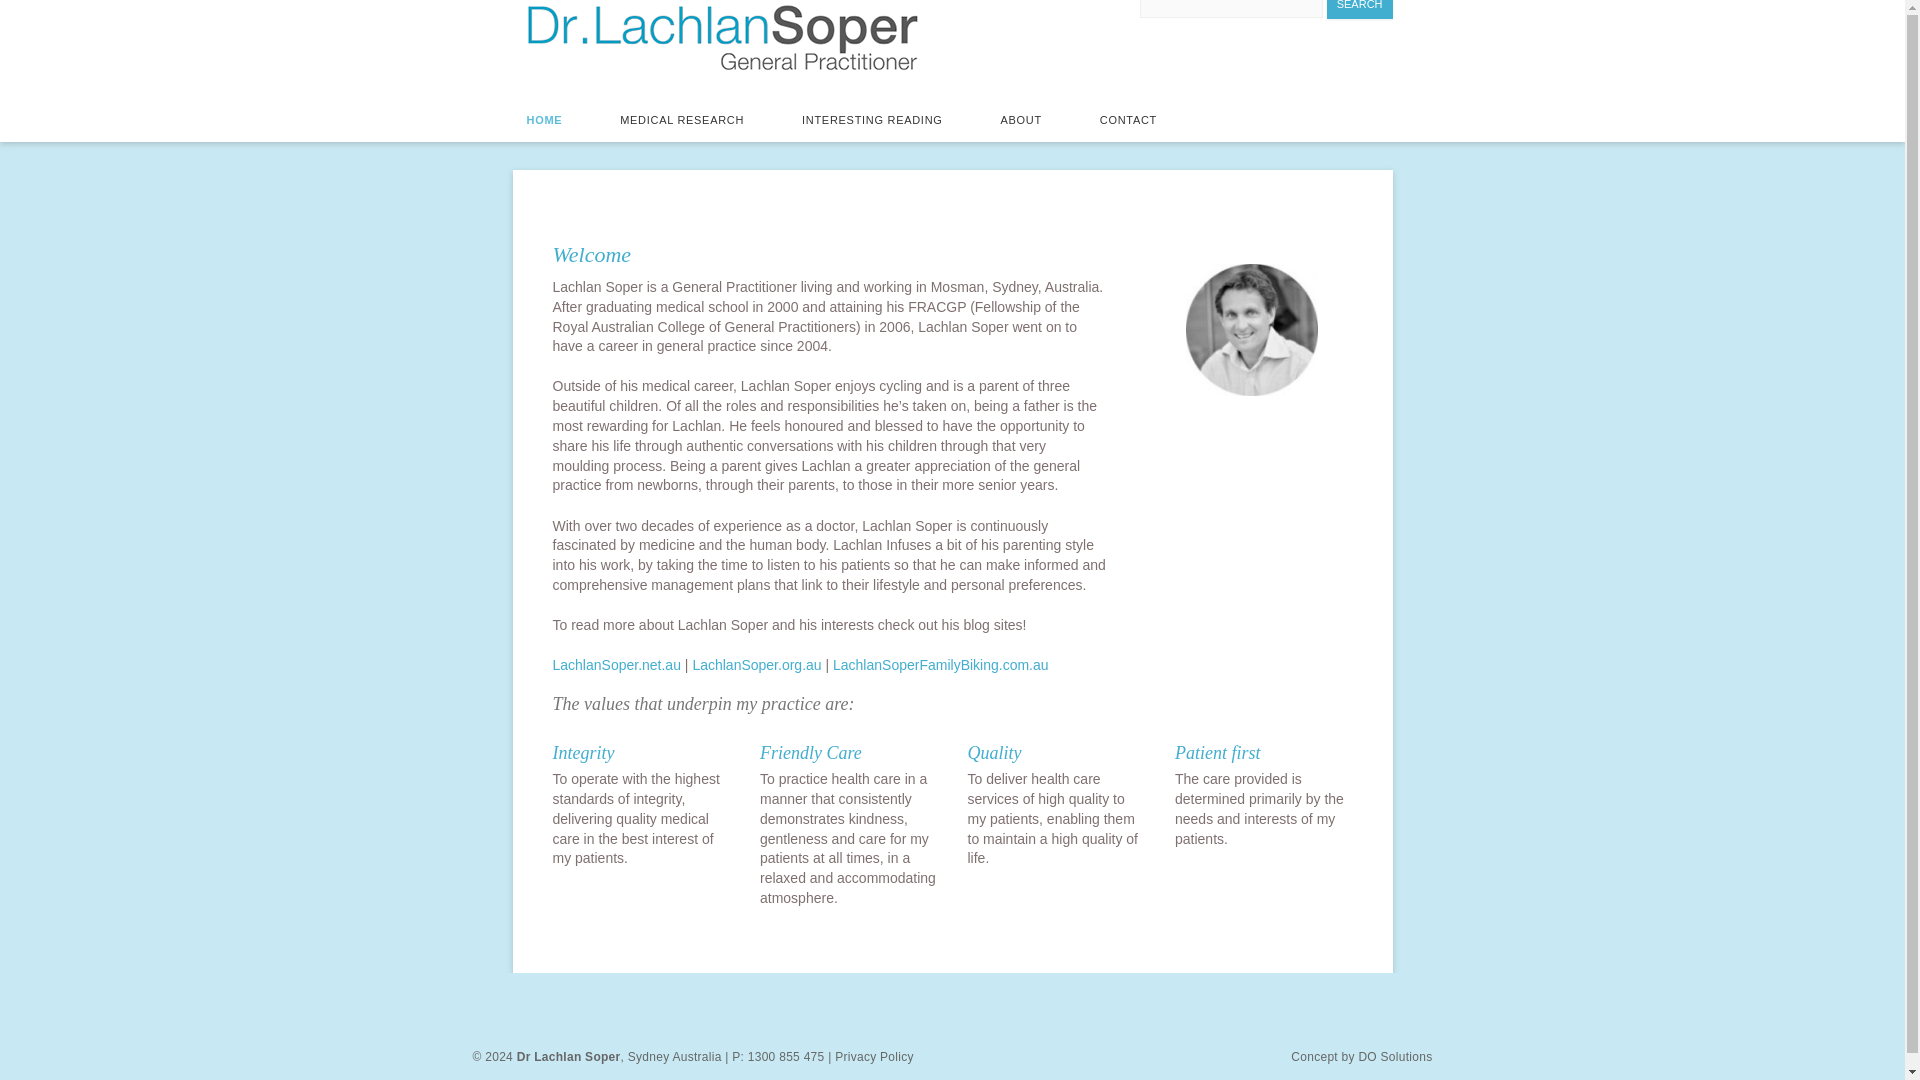  I want to click on DrLachlanSoper, so click(1252, 330).